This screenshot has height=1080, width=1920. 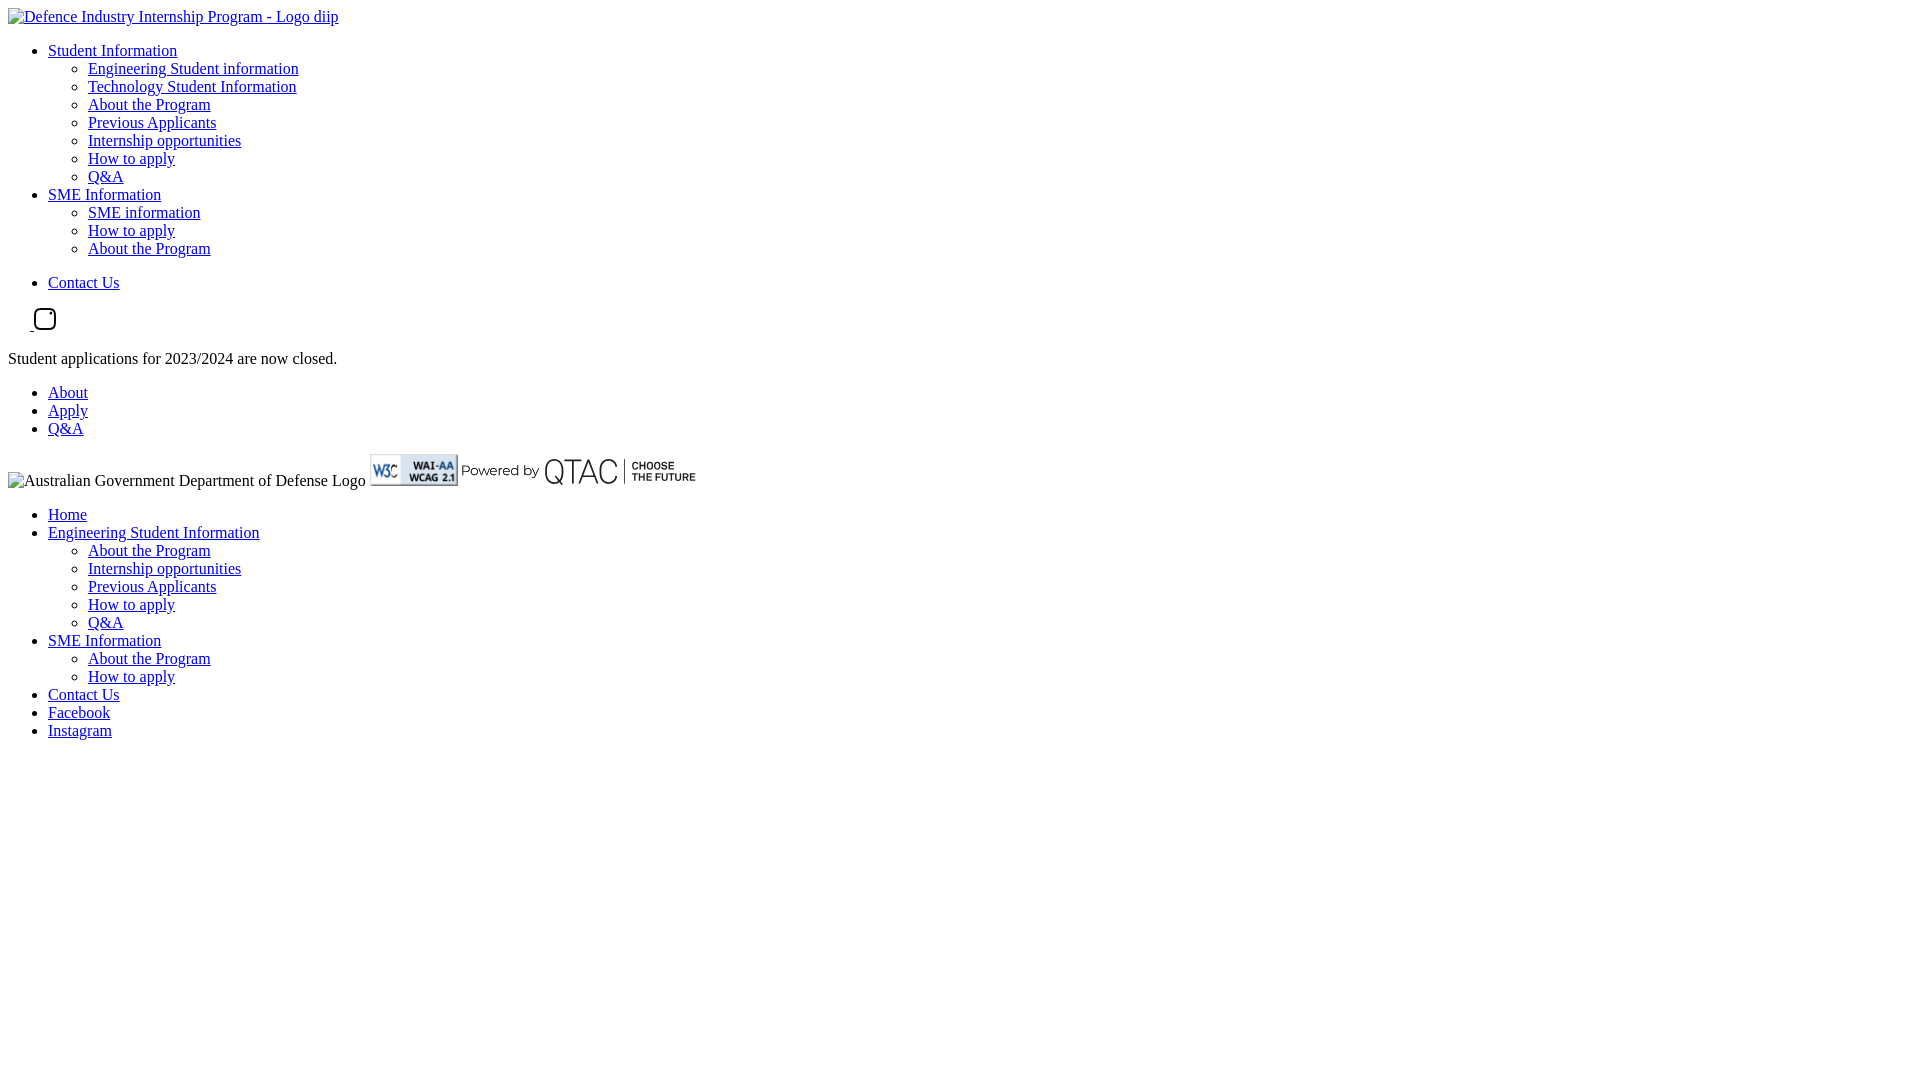 What do you see at coordinates (68, 410) in the screenshot?
I see `Apply` at bounding box center [68, 410].